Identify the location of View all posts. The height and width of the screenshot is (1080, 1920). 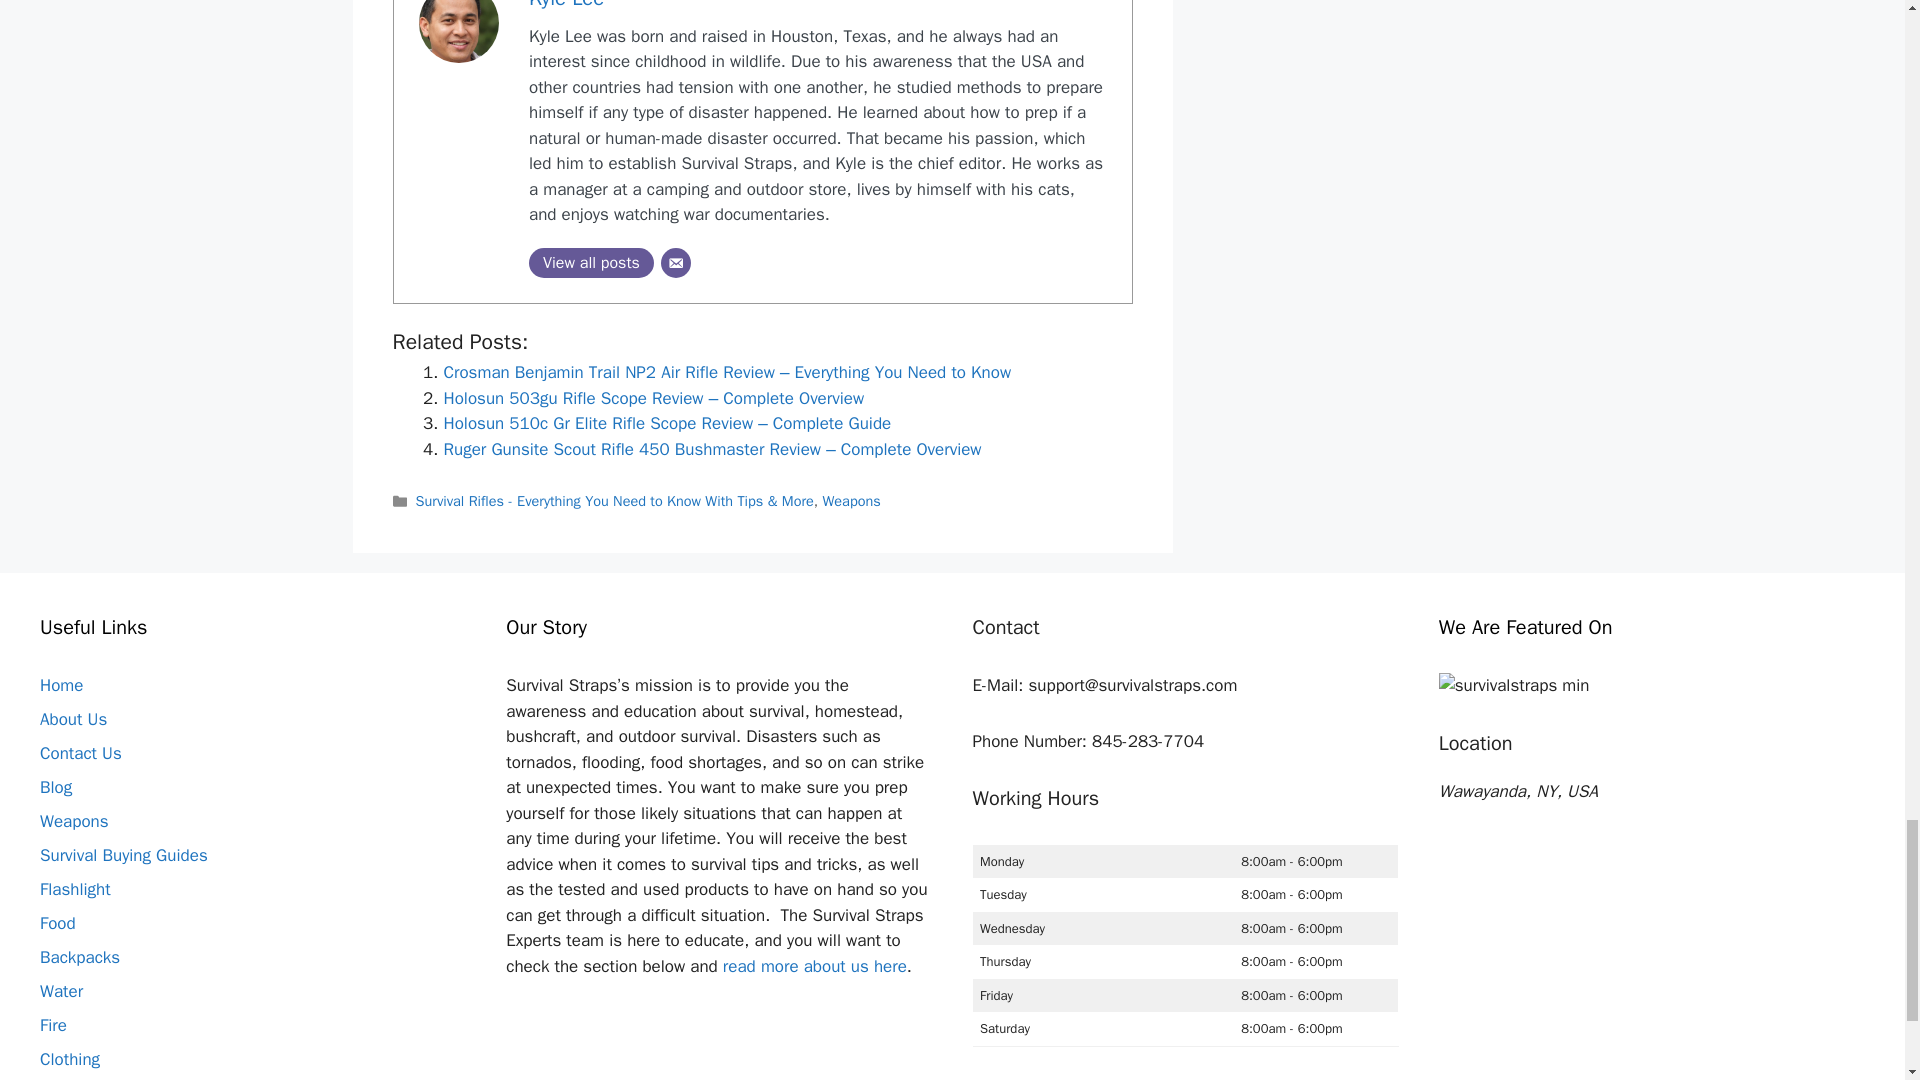
(592, 262).